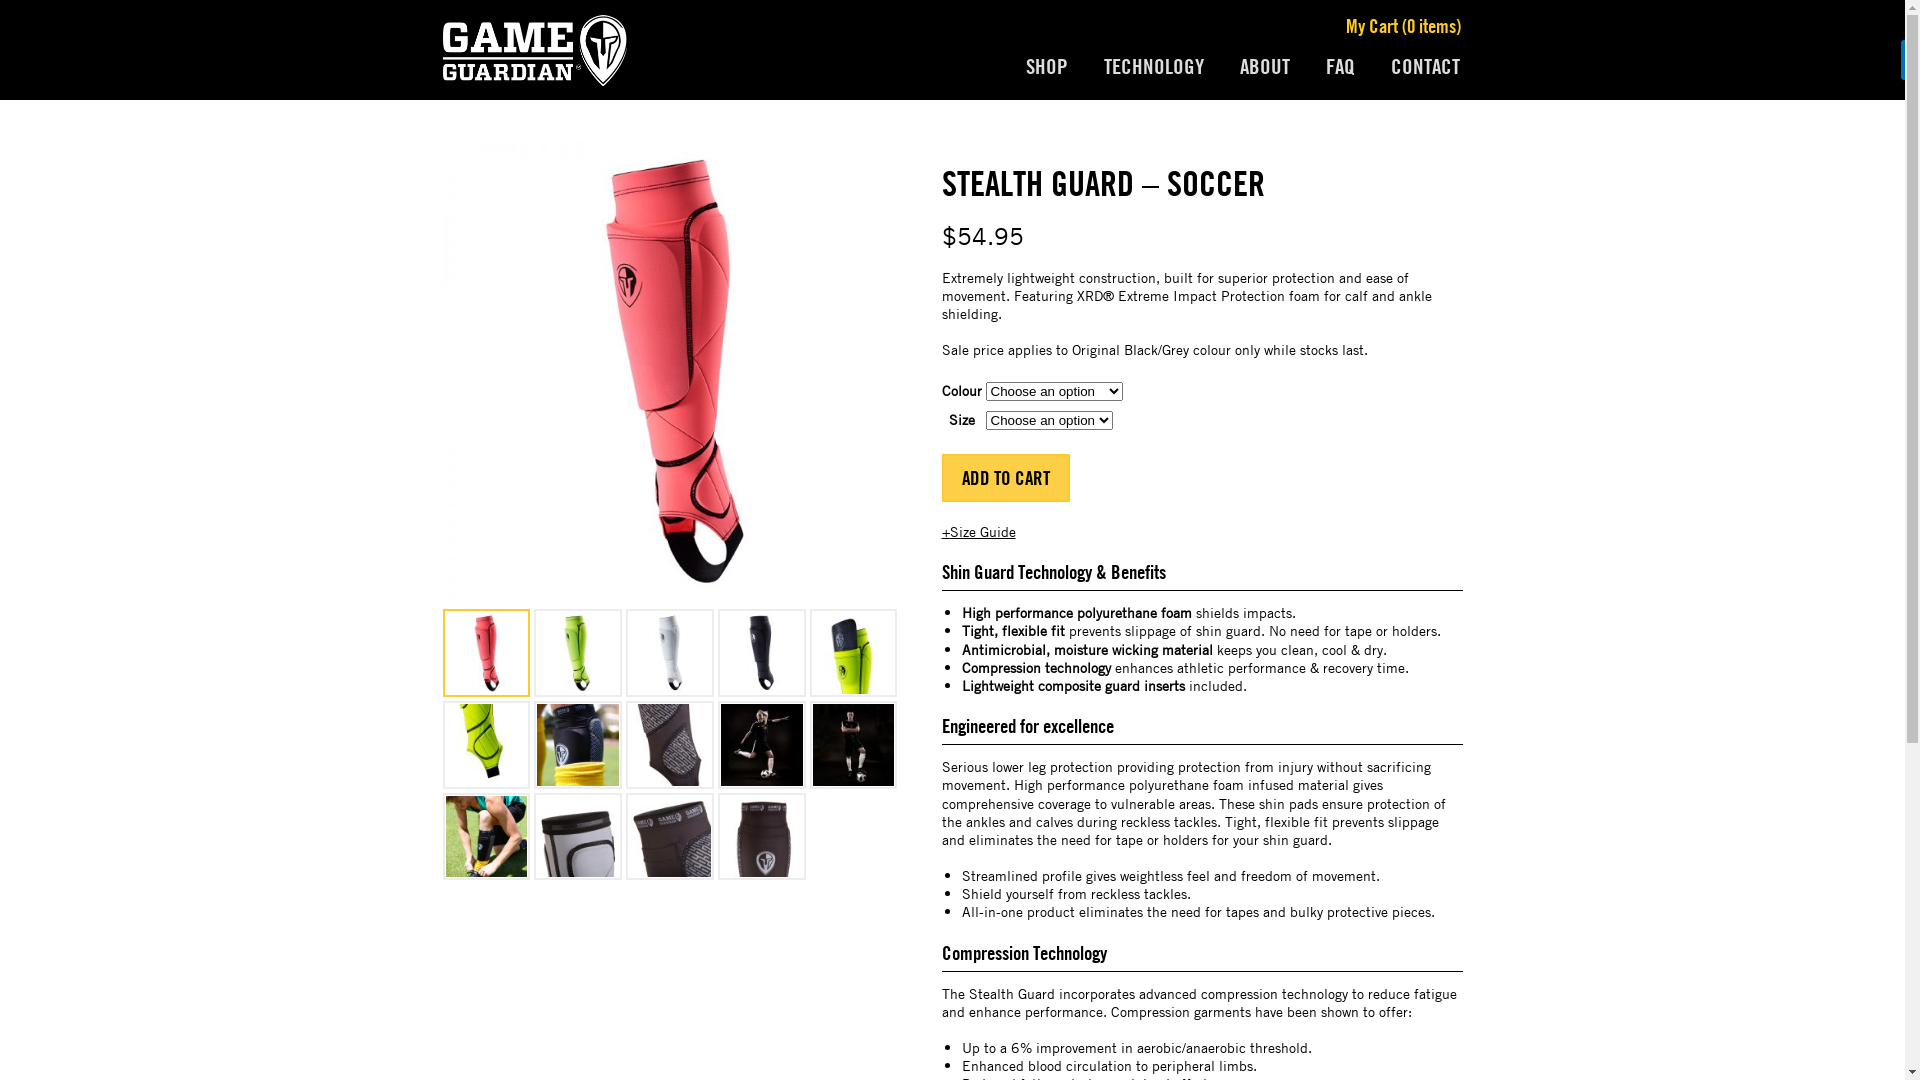 The image size is (1920, 1080). Describe the element at coordinates (1404, 26) in the screenshot. I see `My Cart (0 items)` at that location.